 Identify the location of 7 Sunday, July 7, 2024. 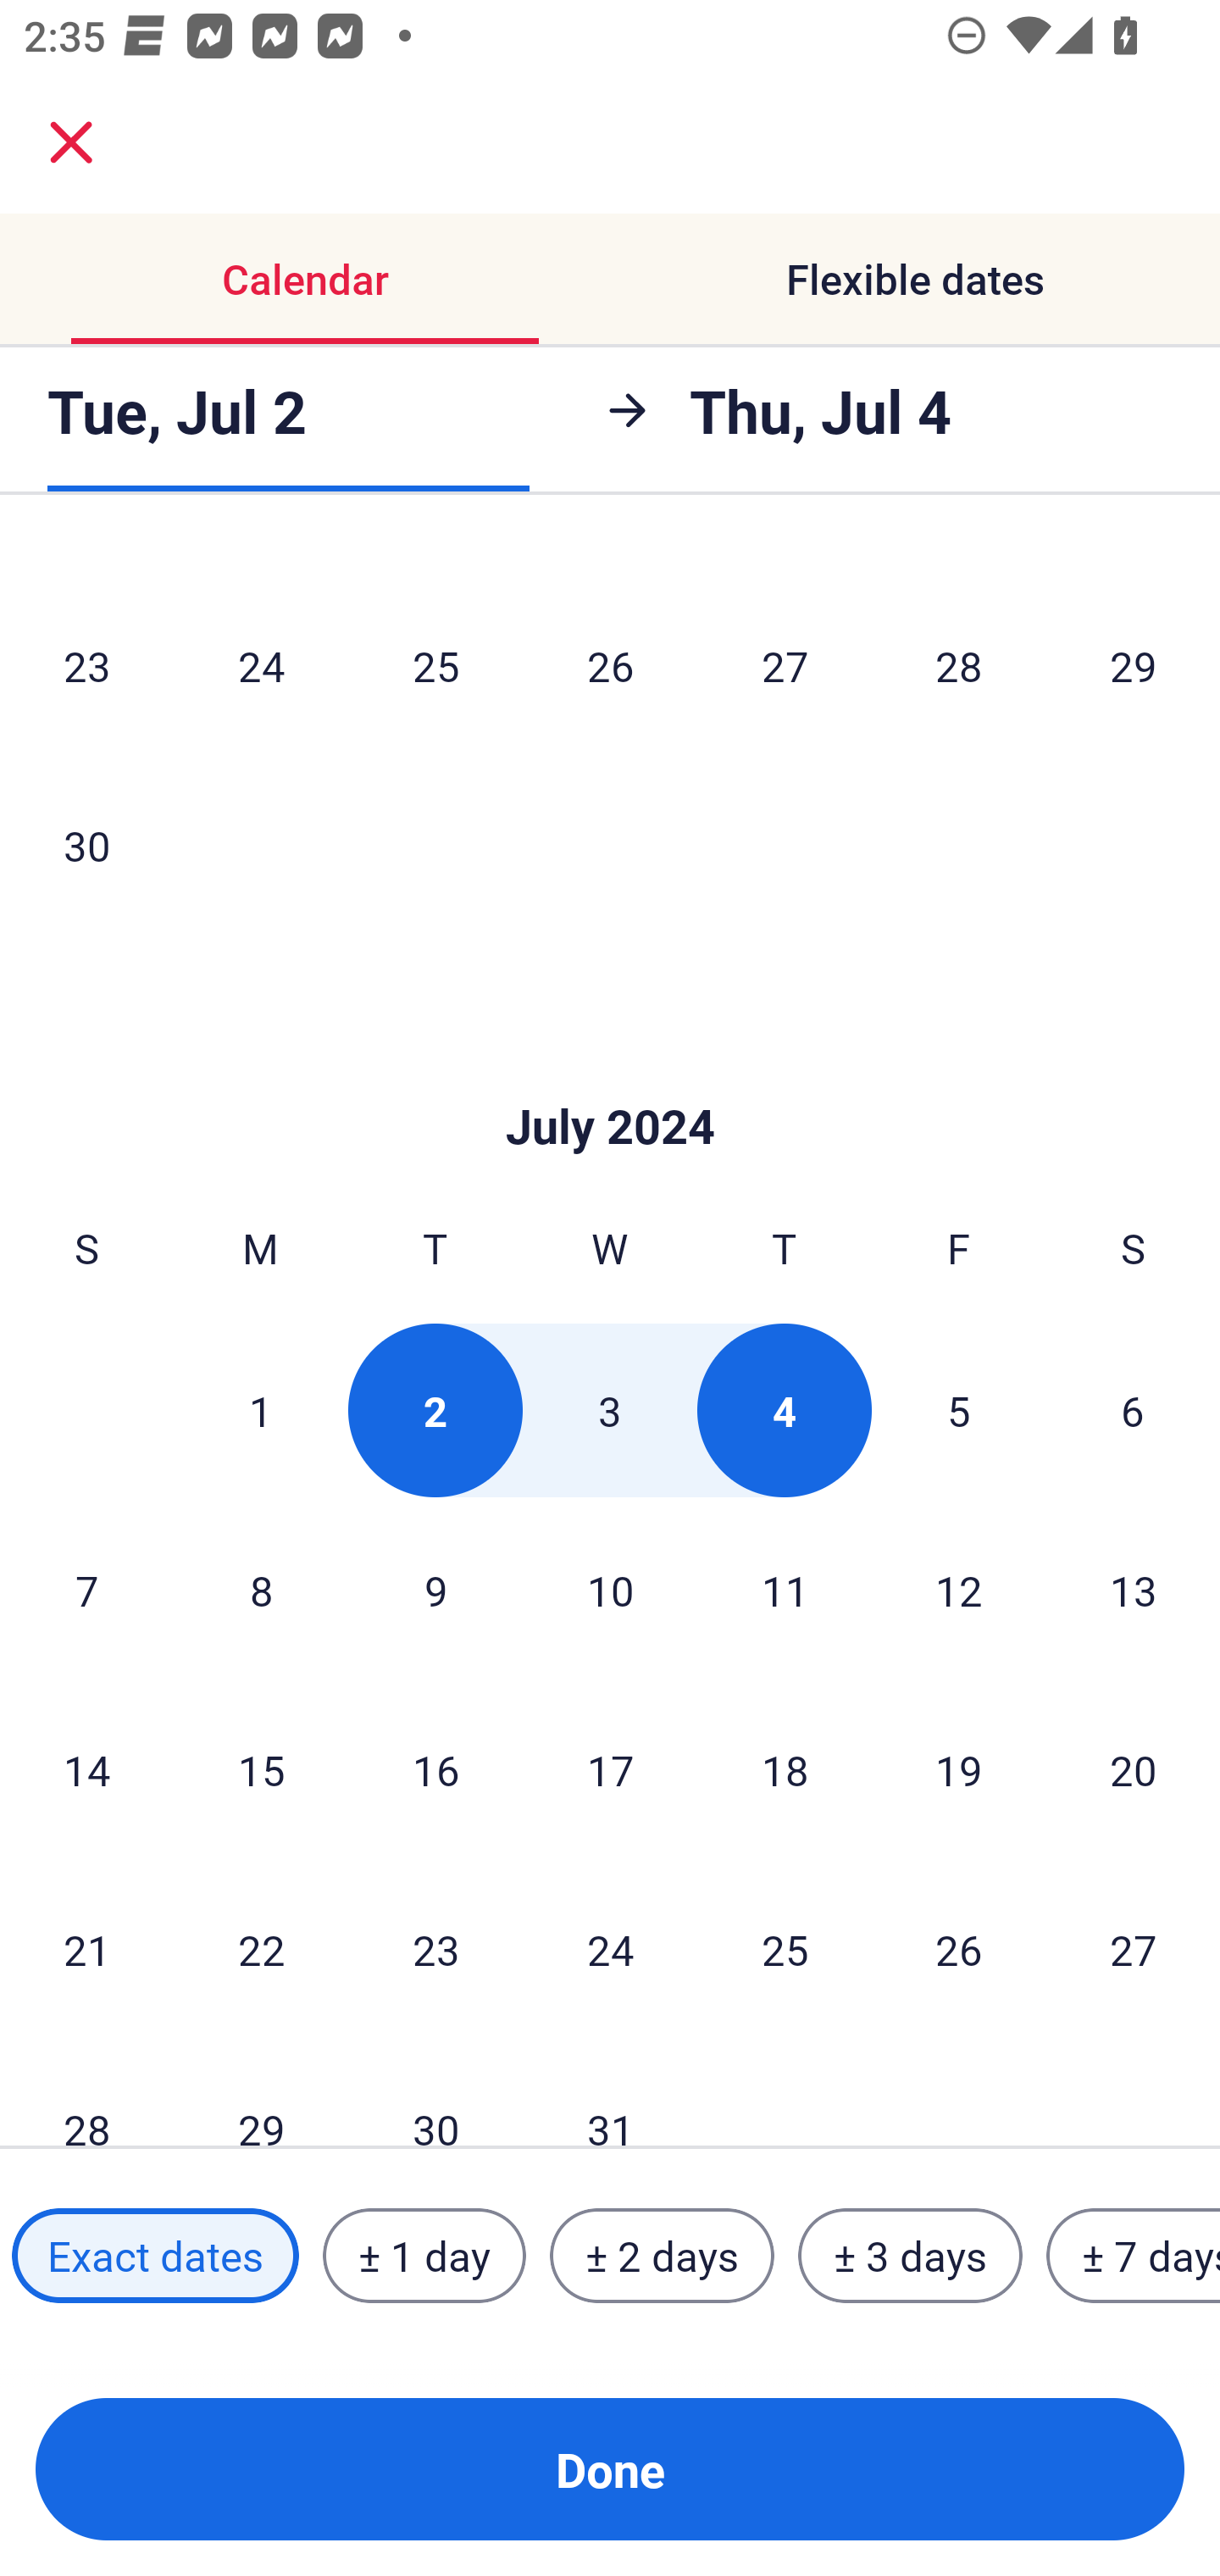
(86, 1591).